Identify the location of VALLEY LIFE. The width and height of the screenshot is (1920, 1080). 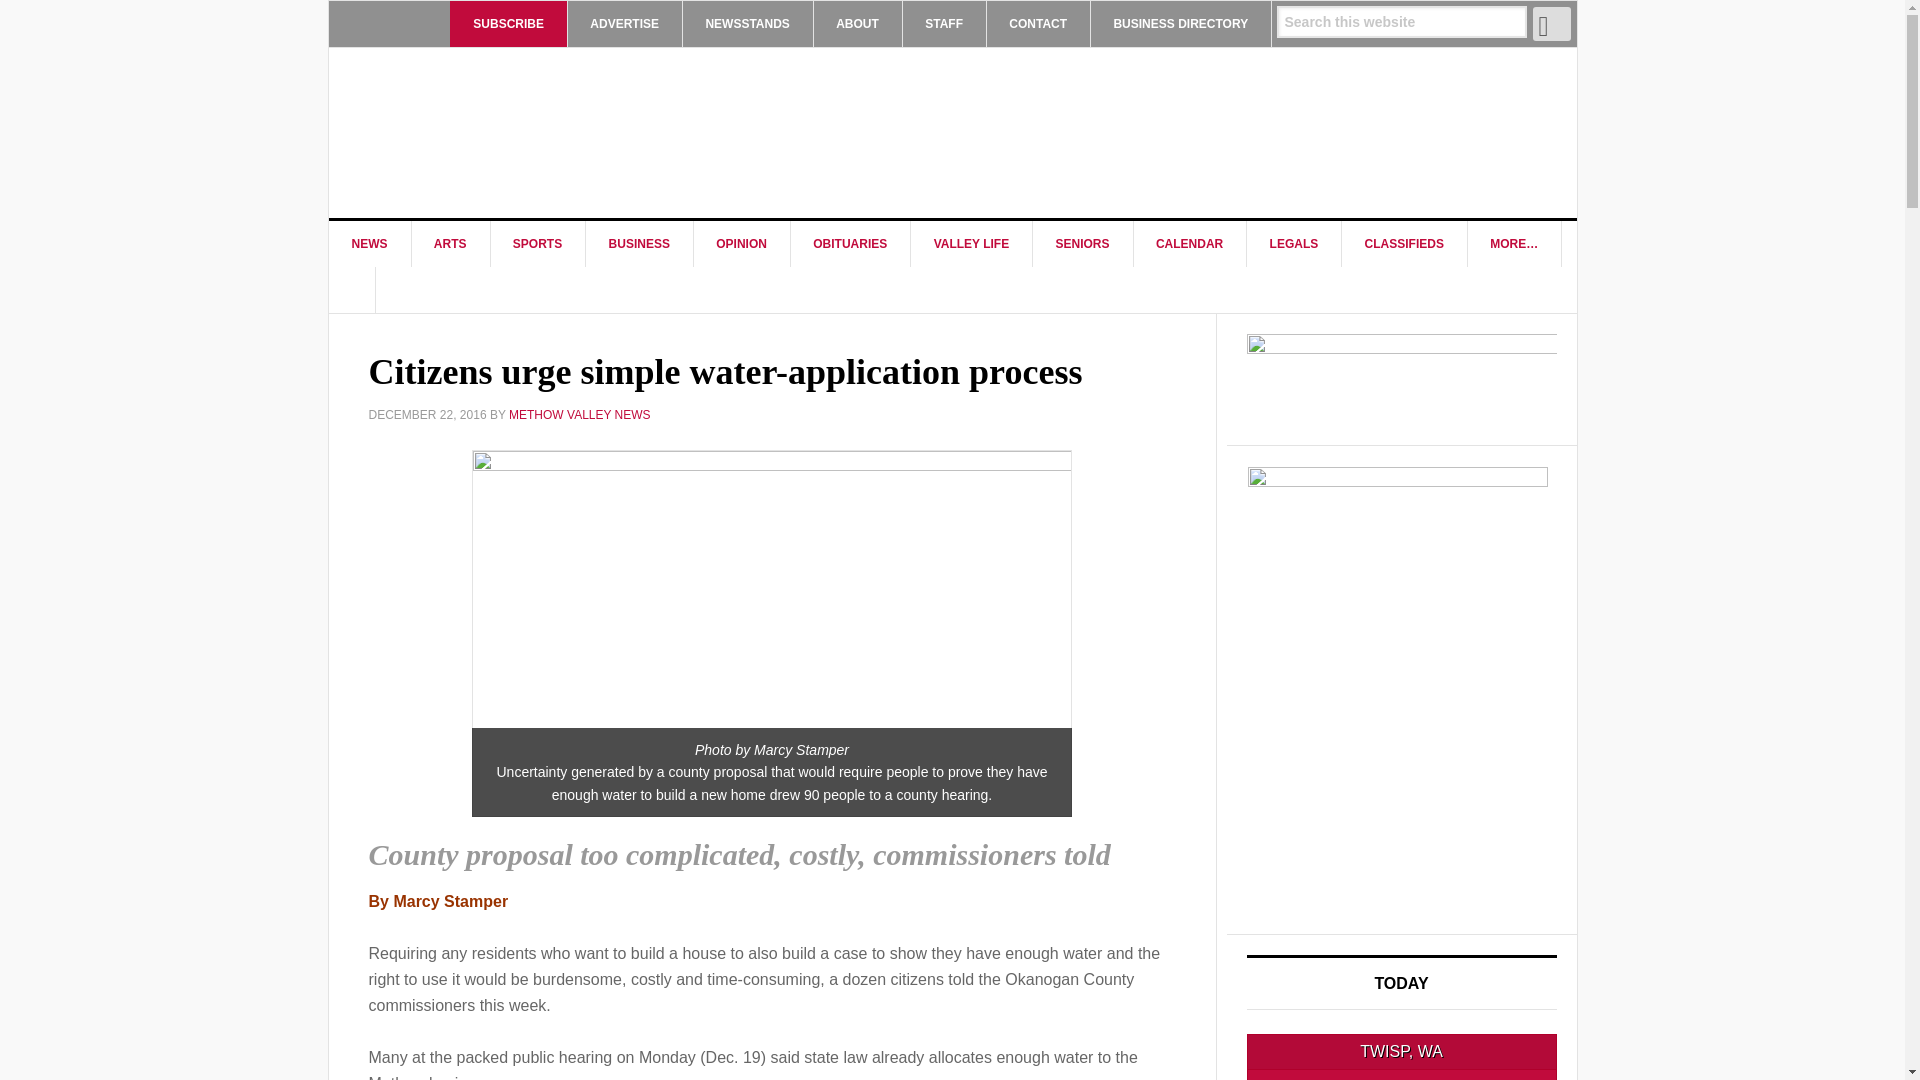
(972, 244).